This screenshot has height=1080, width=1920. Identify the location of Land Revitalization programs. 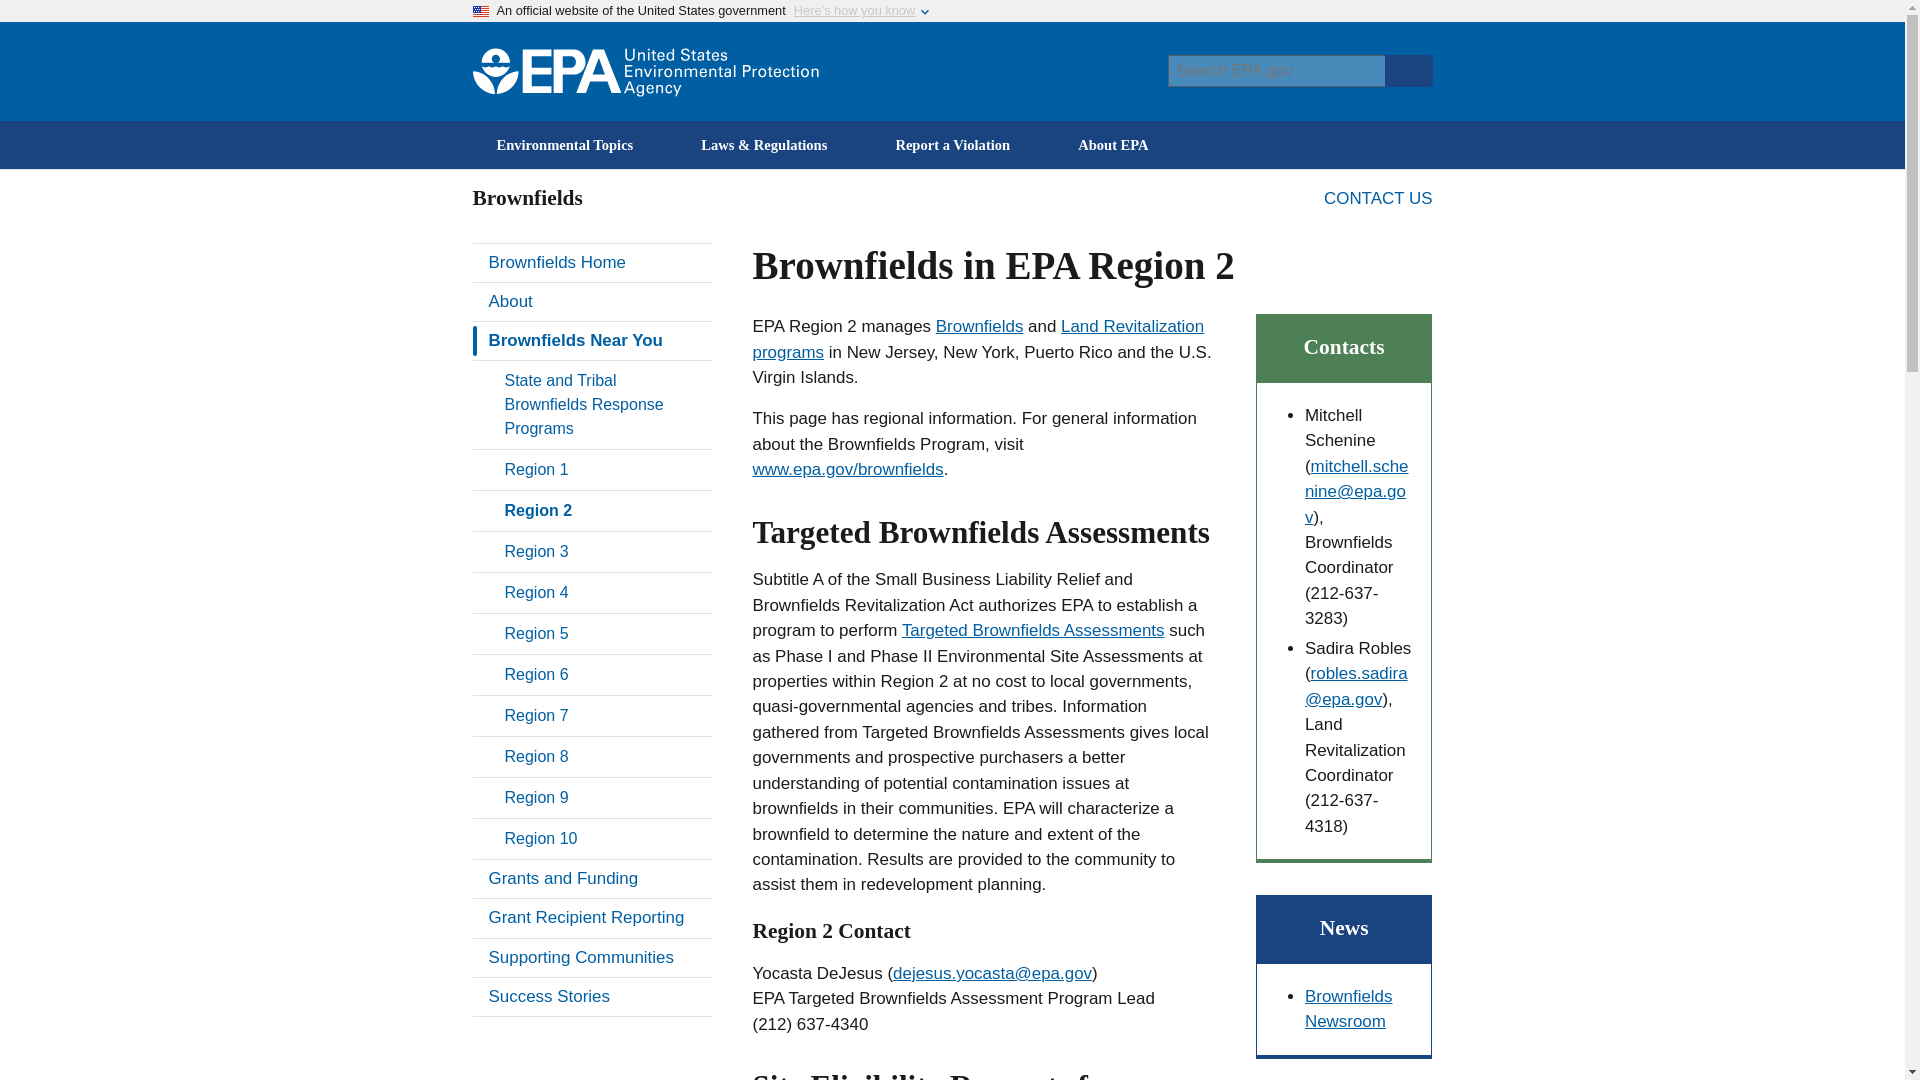
(978, 338).